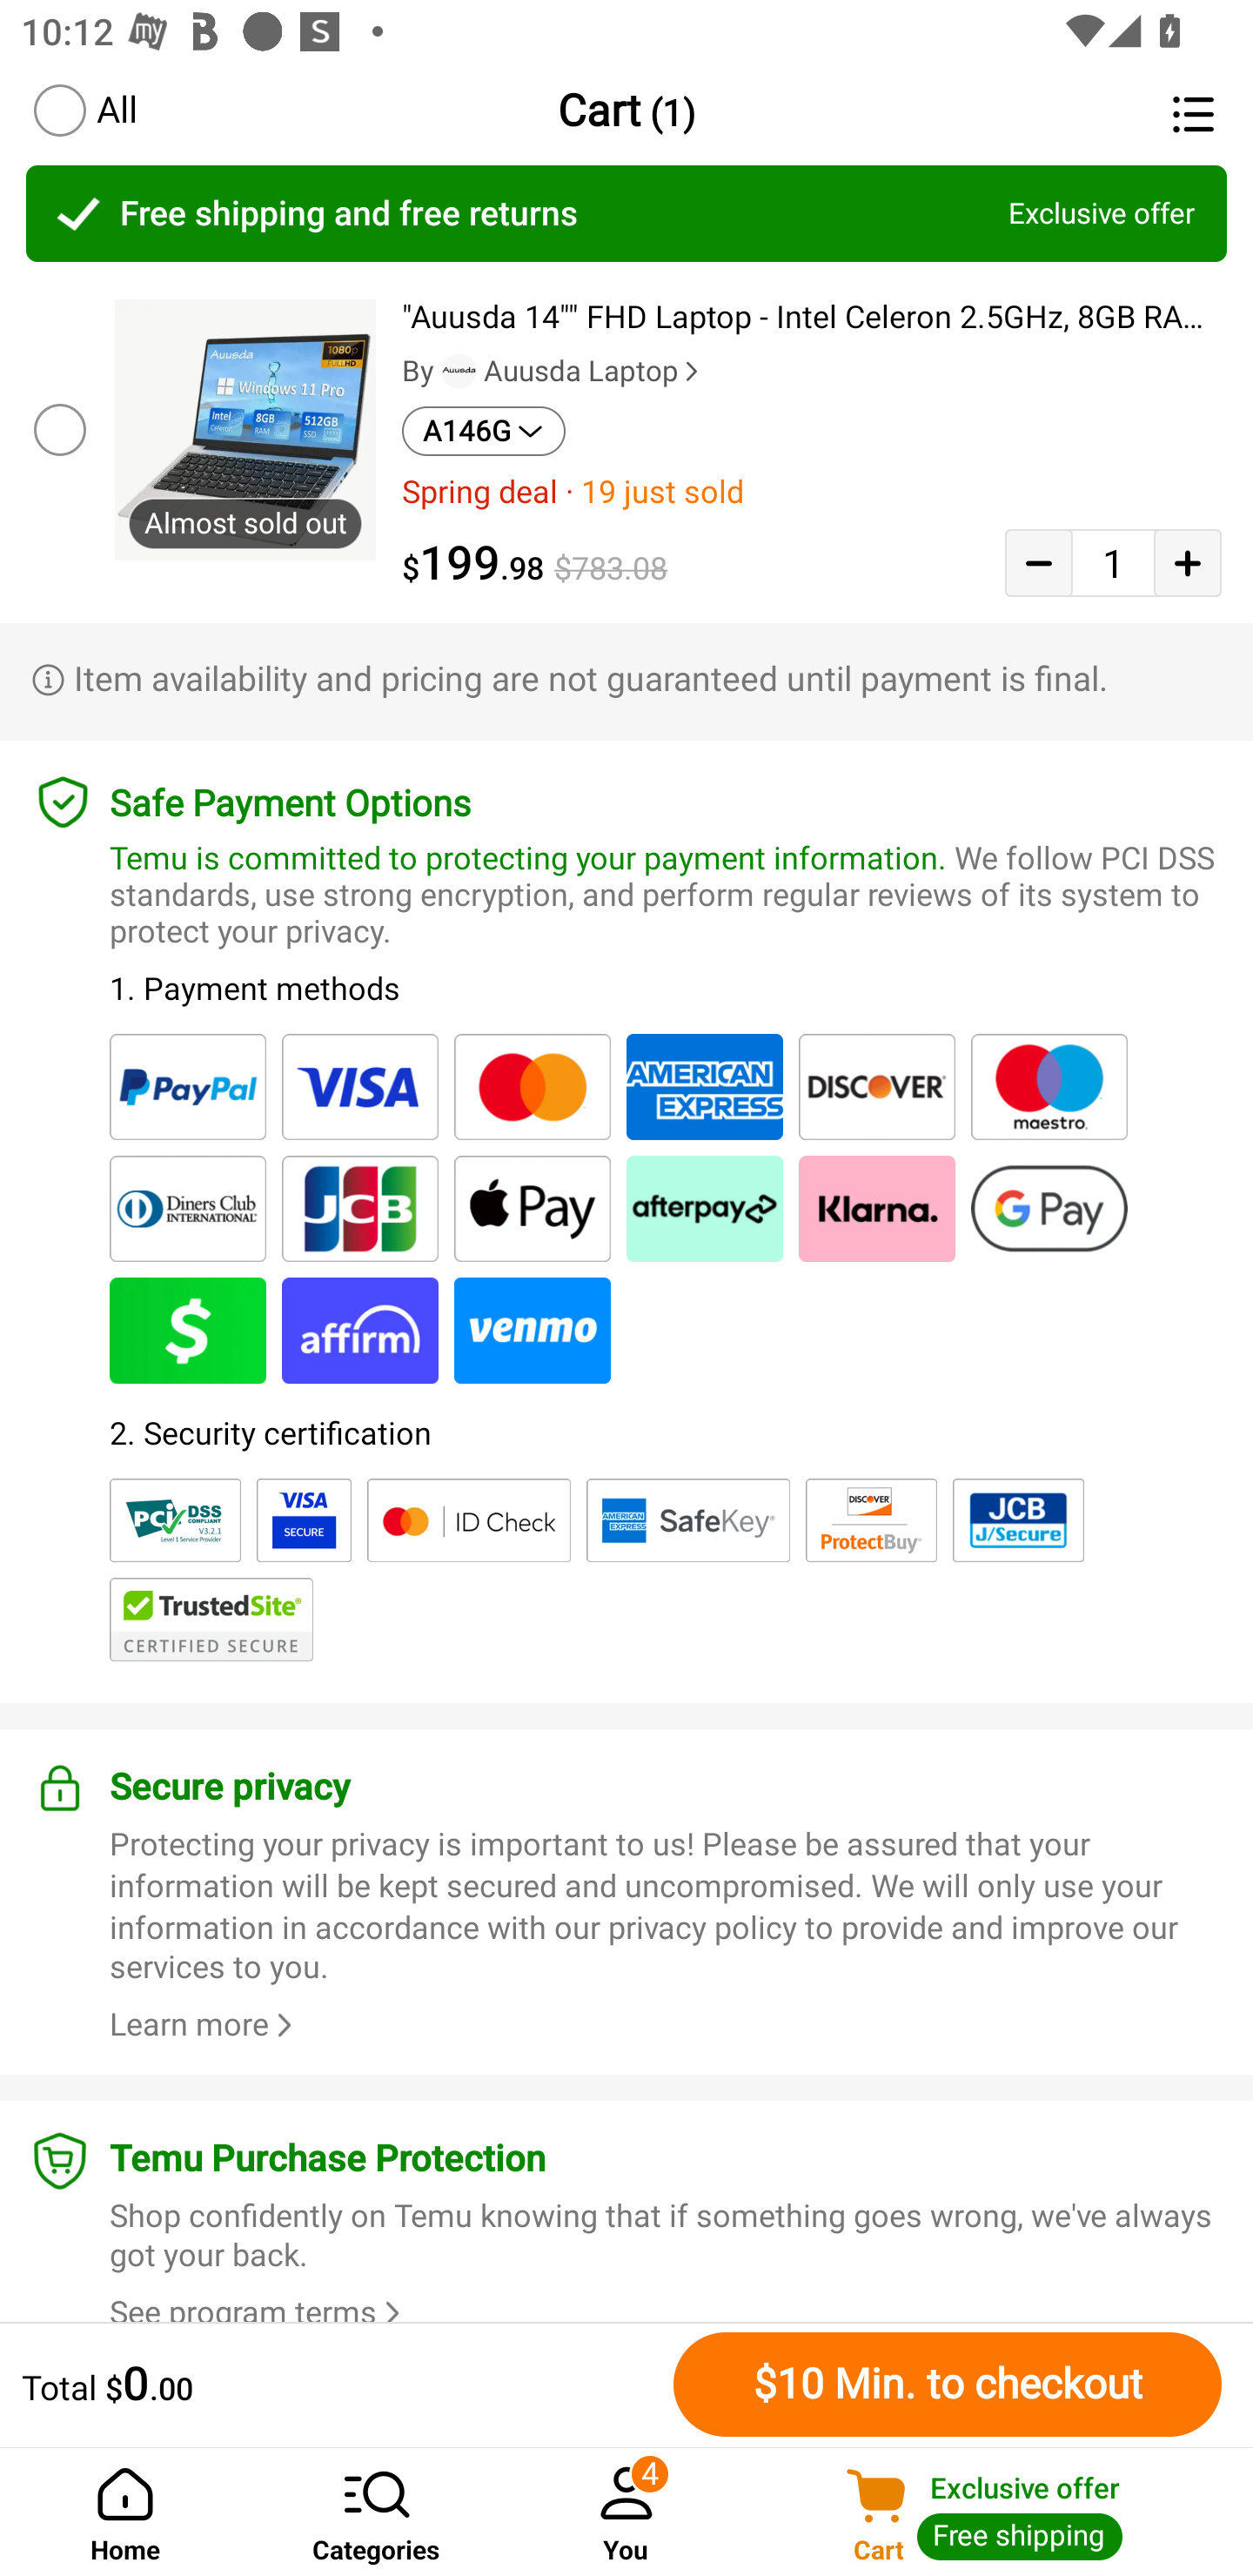 The image size is (1253, 2576). Describe the element at coordinates (1113, 562) in the screenshot. I see `1` at that location.